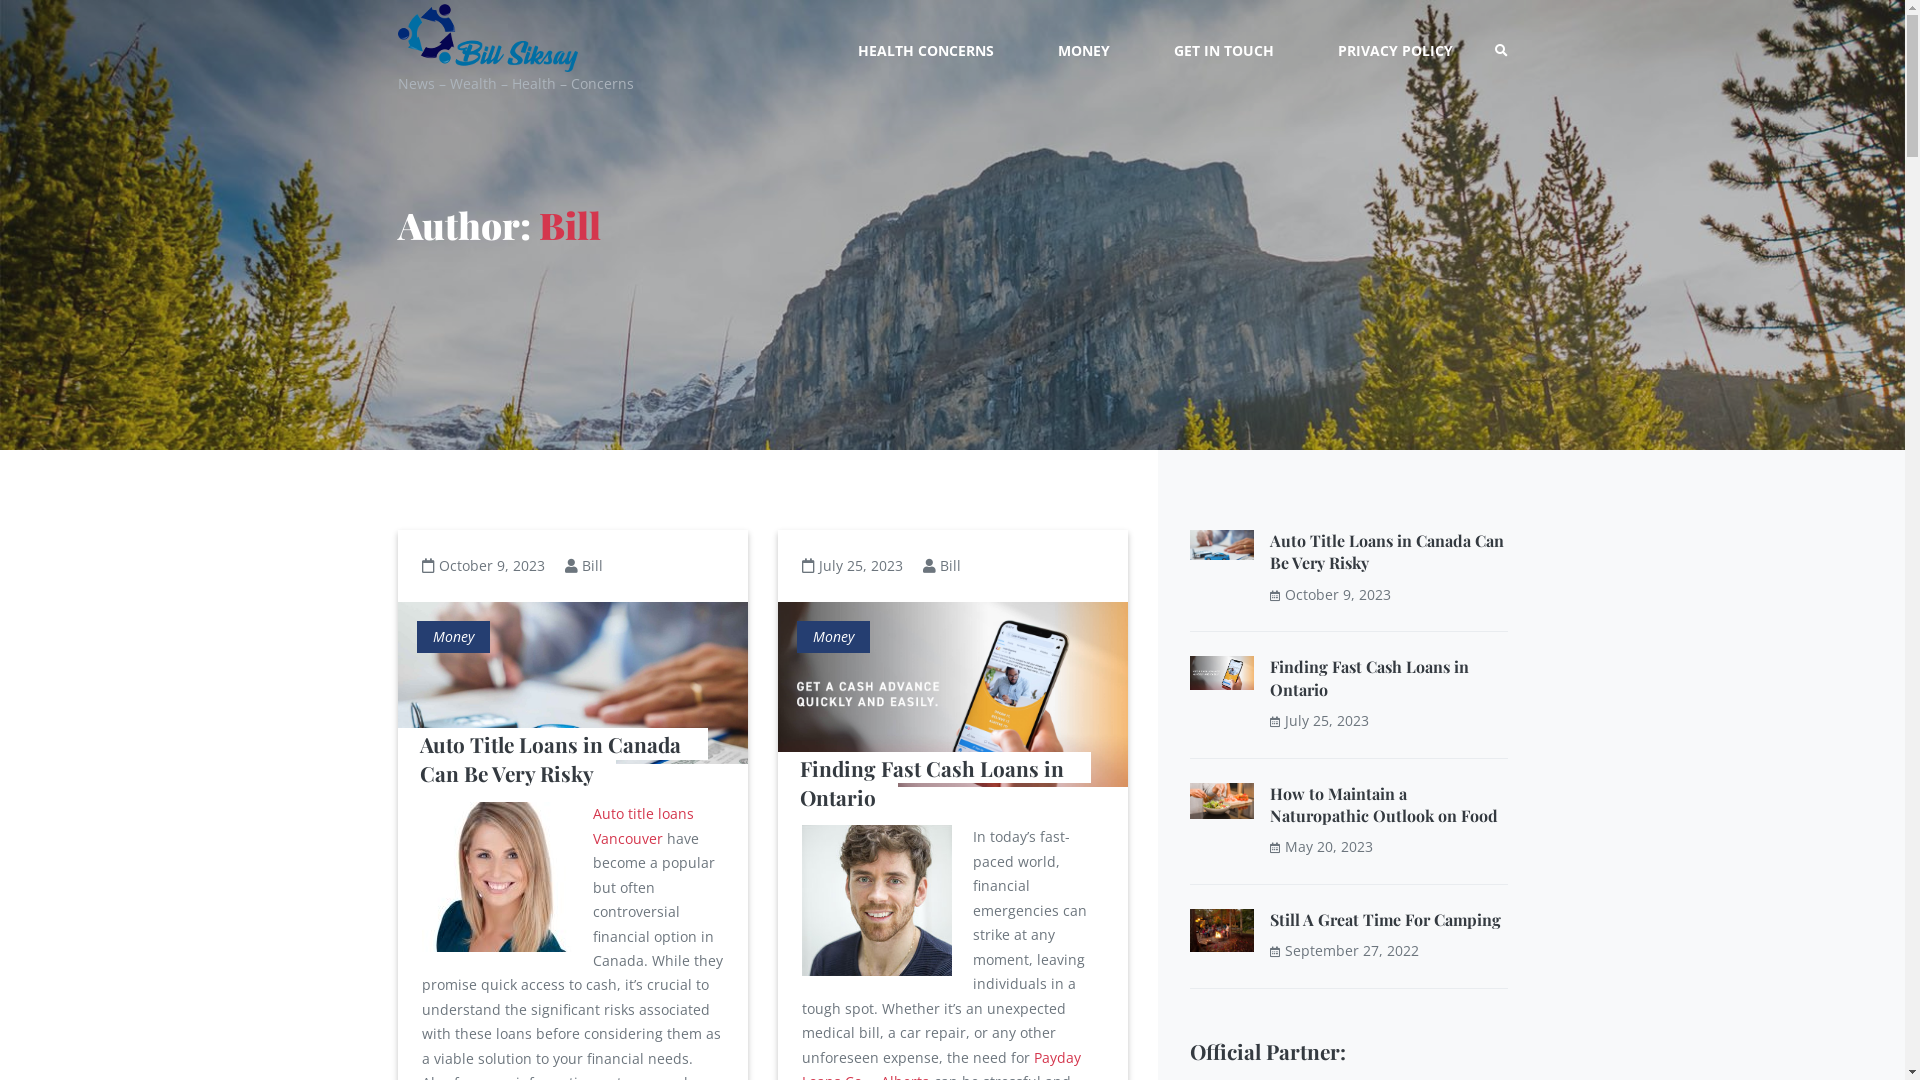 This screenshot has height=1080, width=1920. What do you see at coordinates (1386, 920) in the screenshot?
I see `Still A Great Time For Camping` at bounding box center [1386, 920].